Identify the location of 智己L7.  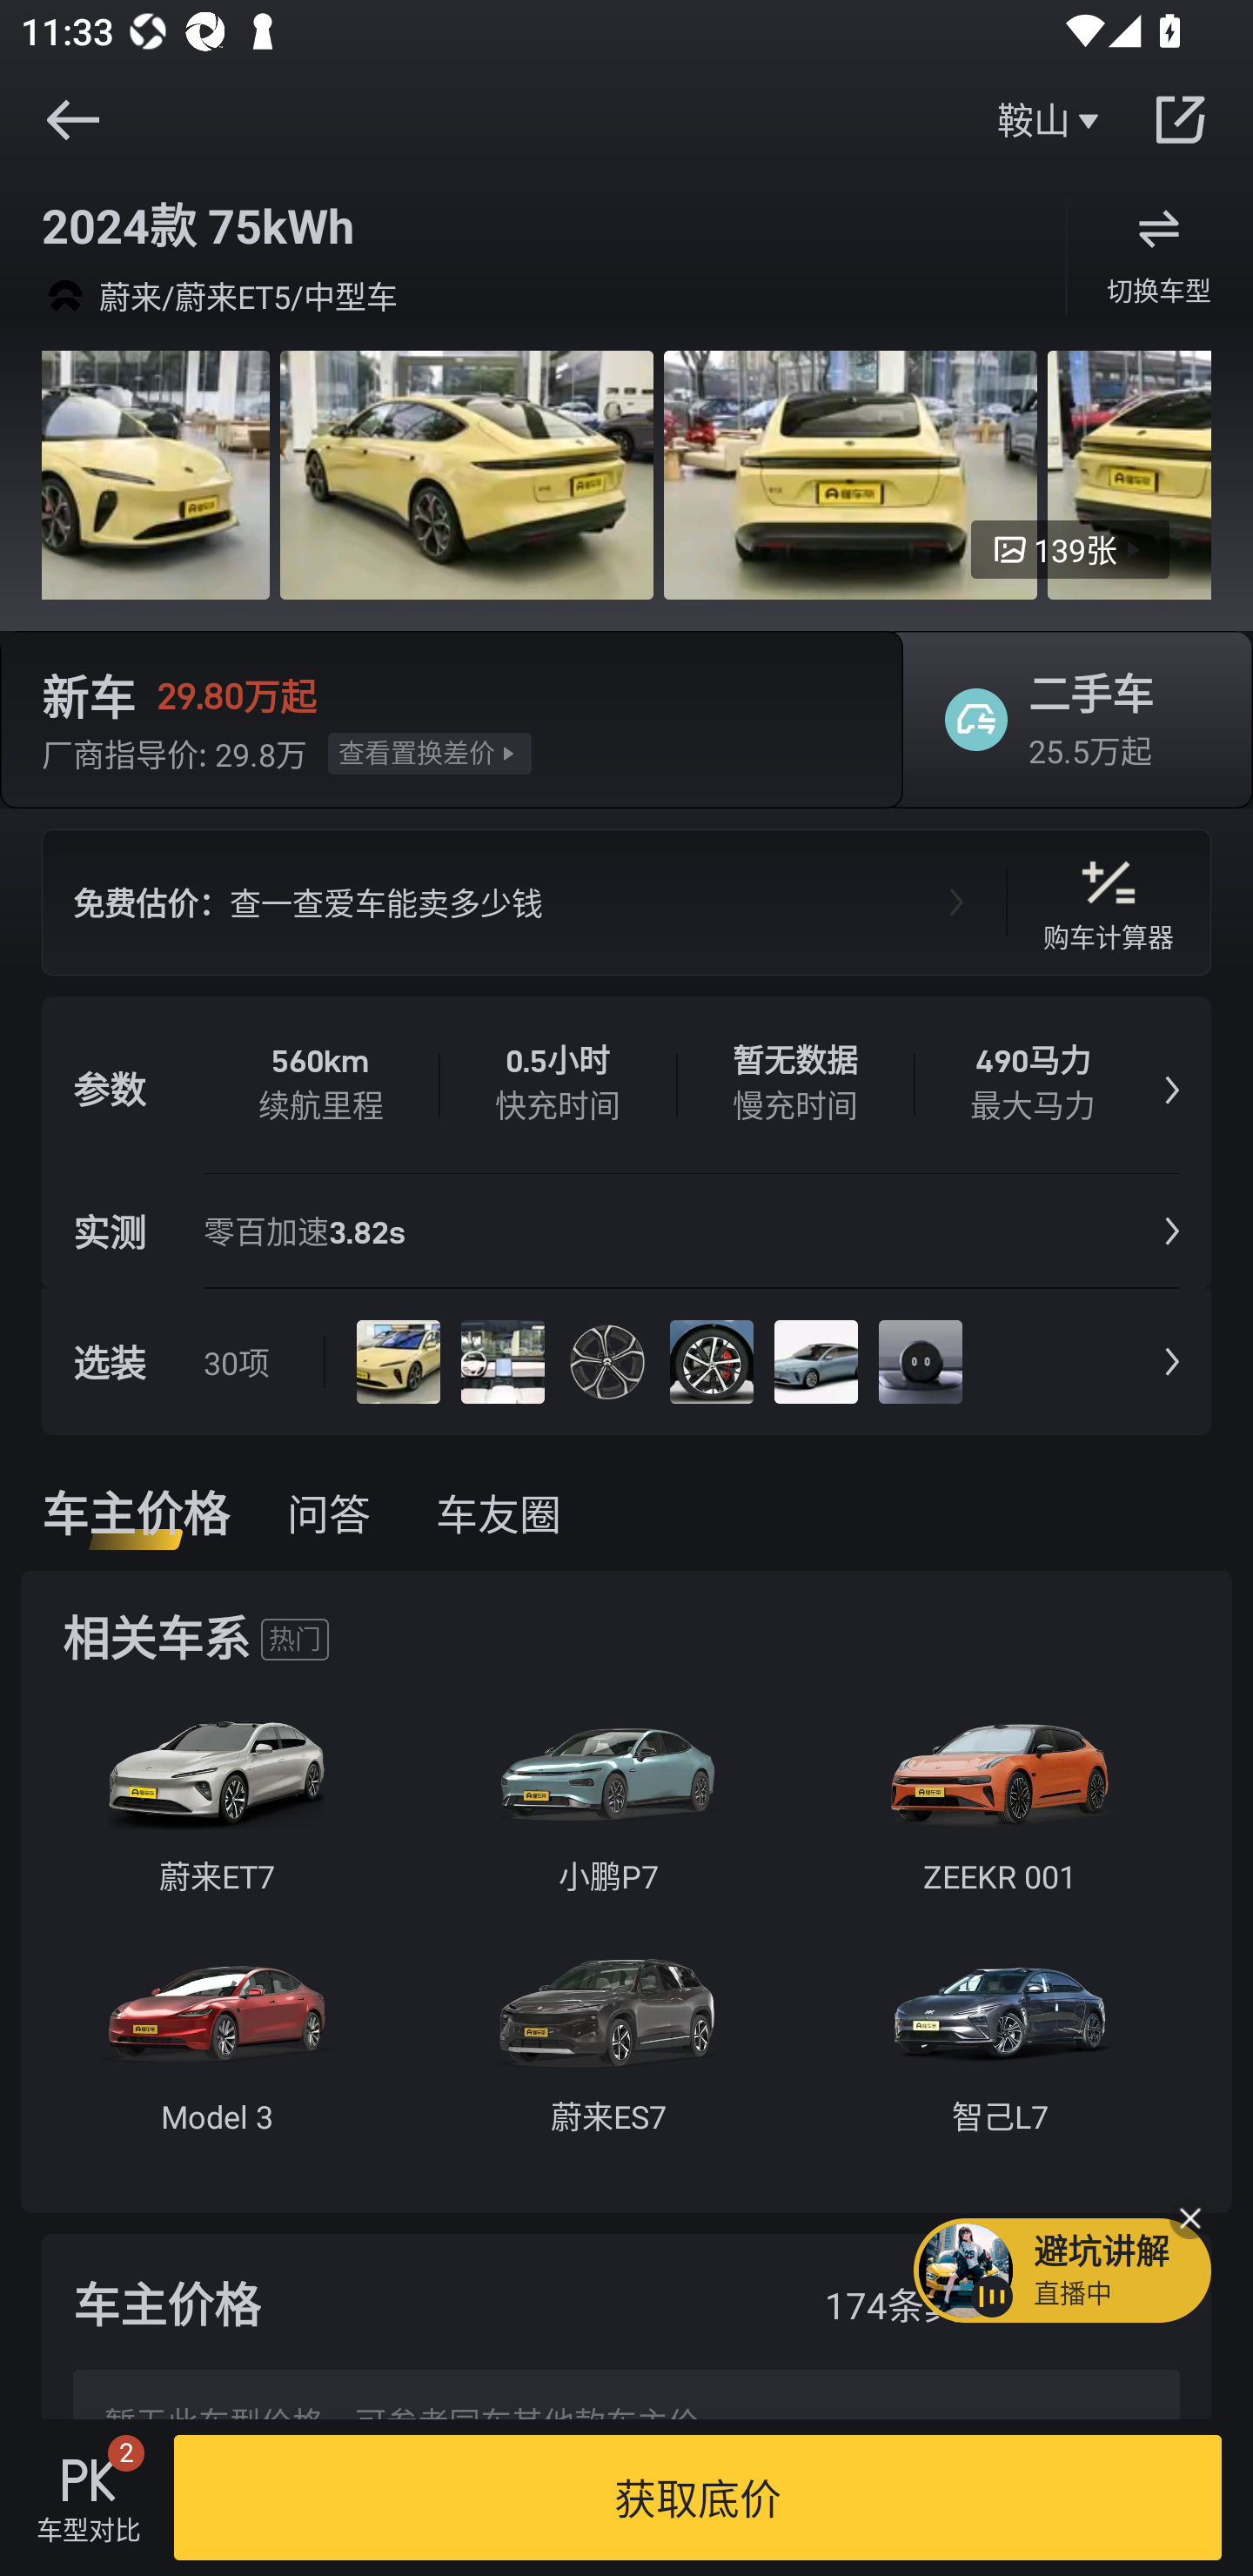
(999, 2054).